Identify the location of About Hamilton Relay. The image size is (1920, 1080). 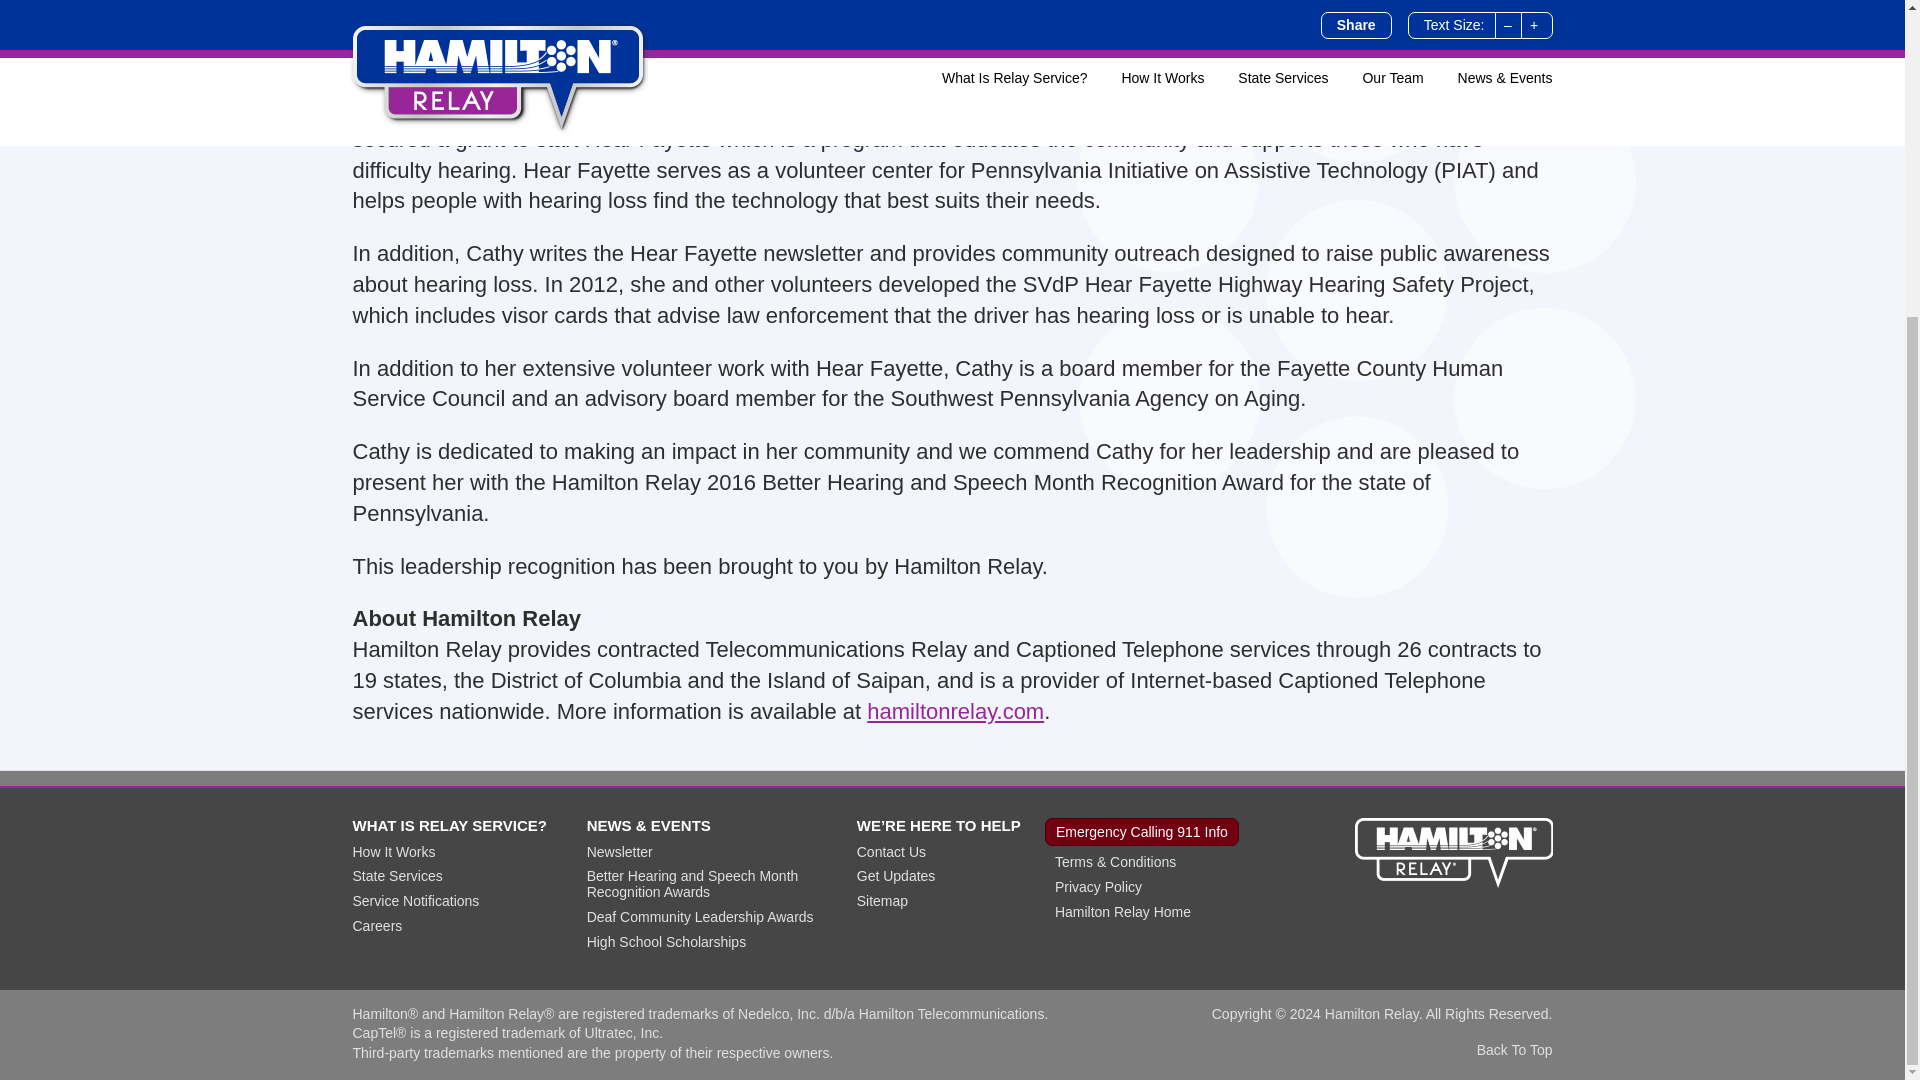
(952, 882).